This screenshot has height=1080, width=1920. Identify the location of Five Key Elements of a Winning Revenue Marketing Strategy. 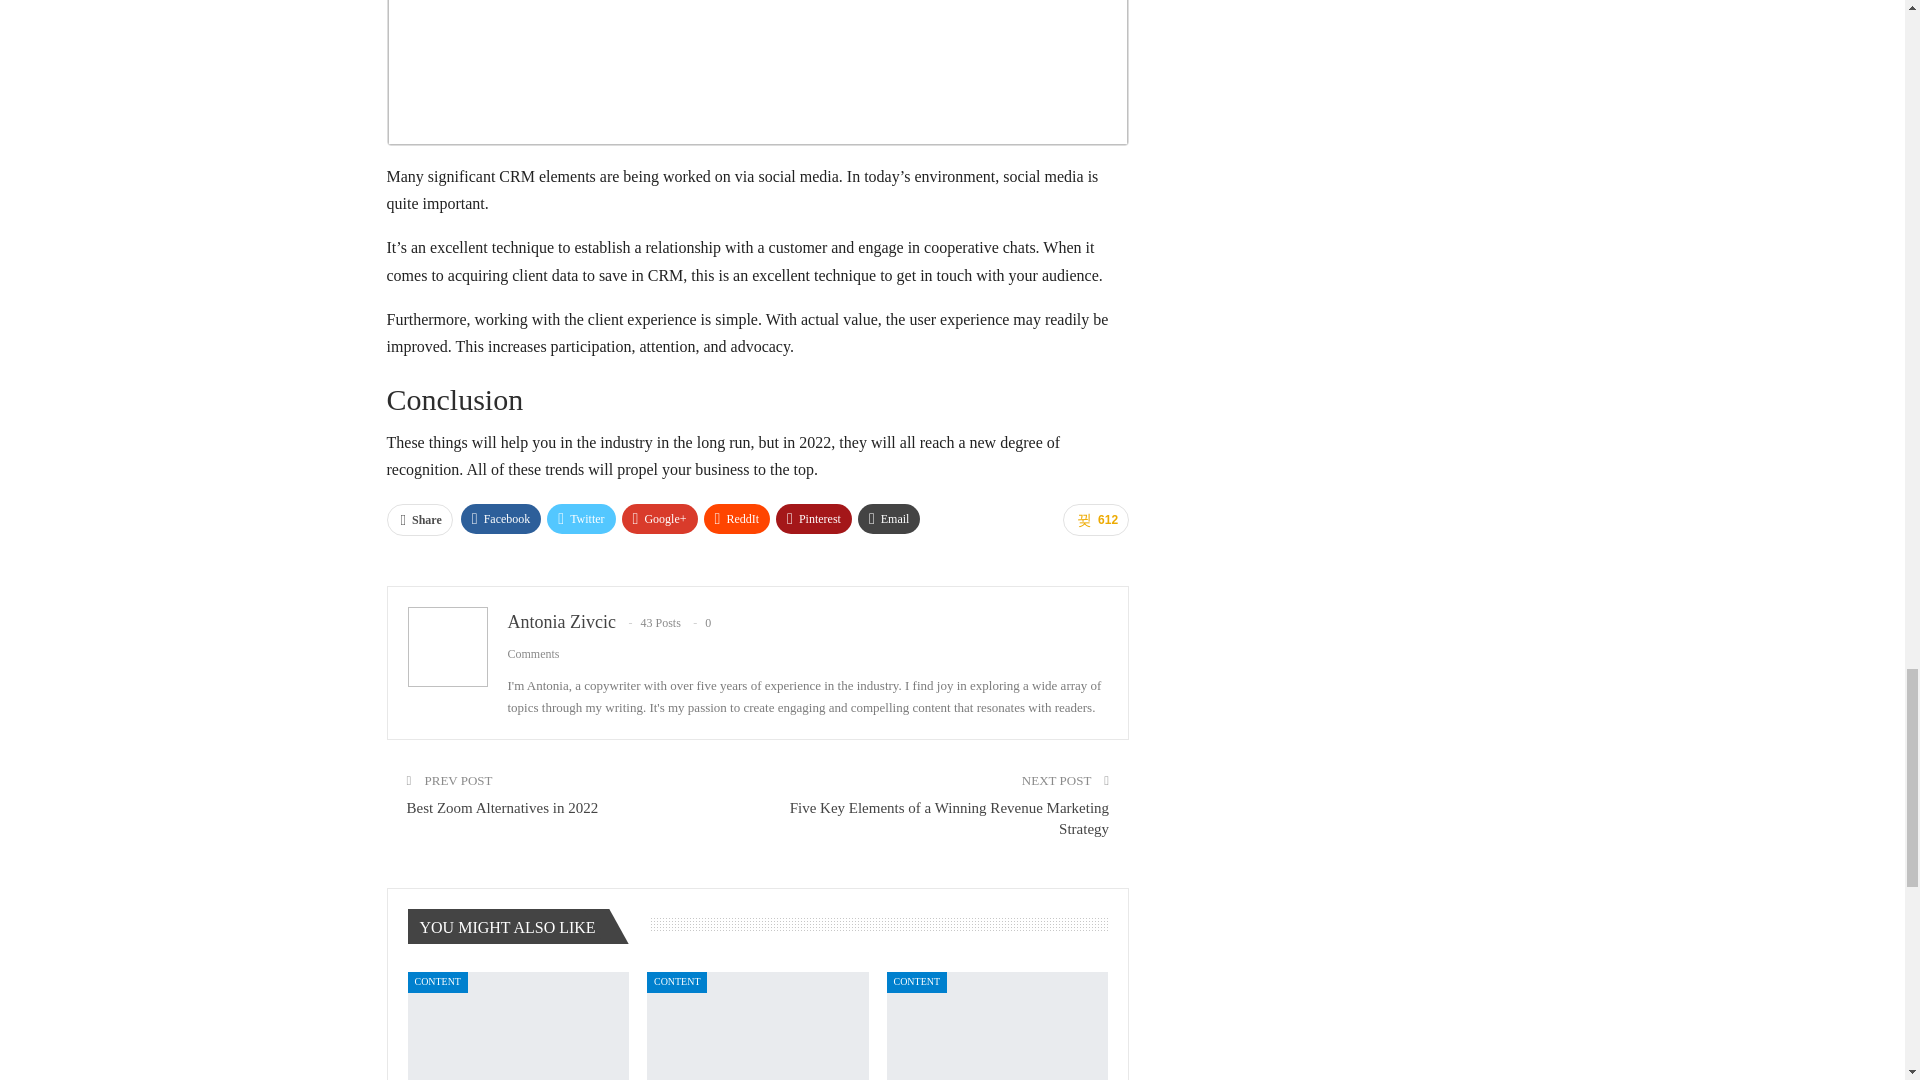
(949, 818).